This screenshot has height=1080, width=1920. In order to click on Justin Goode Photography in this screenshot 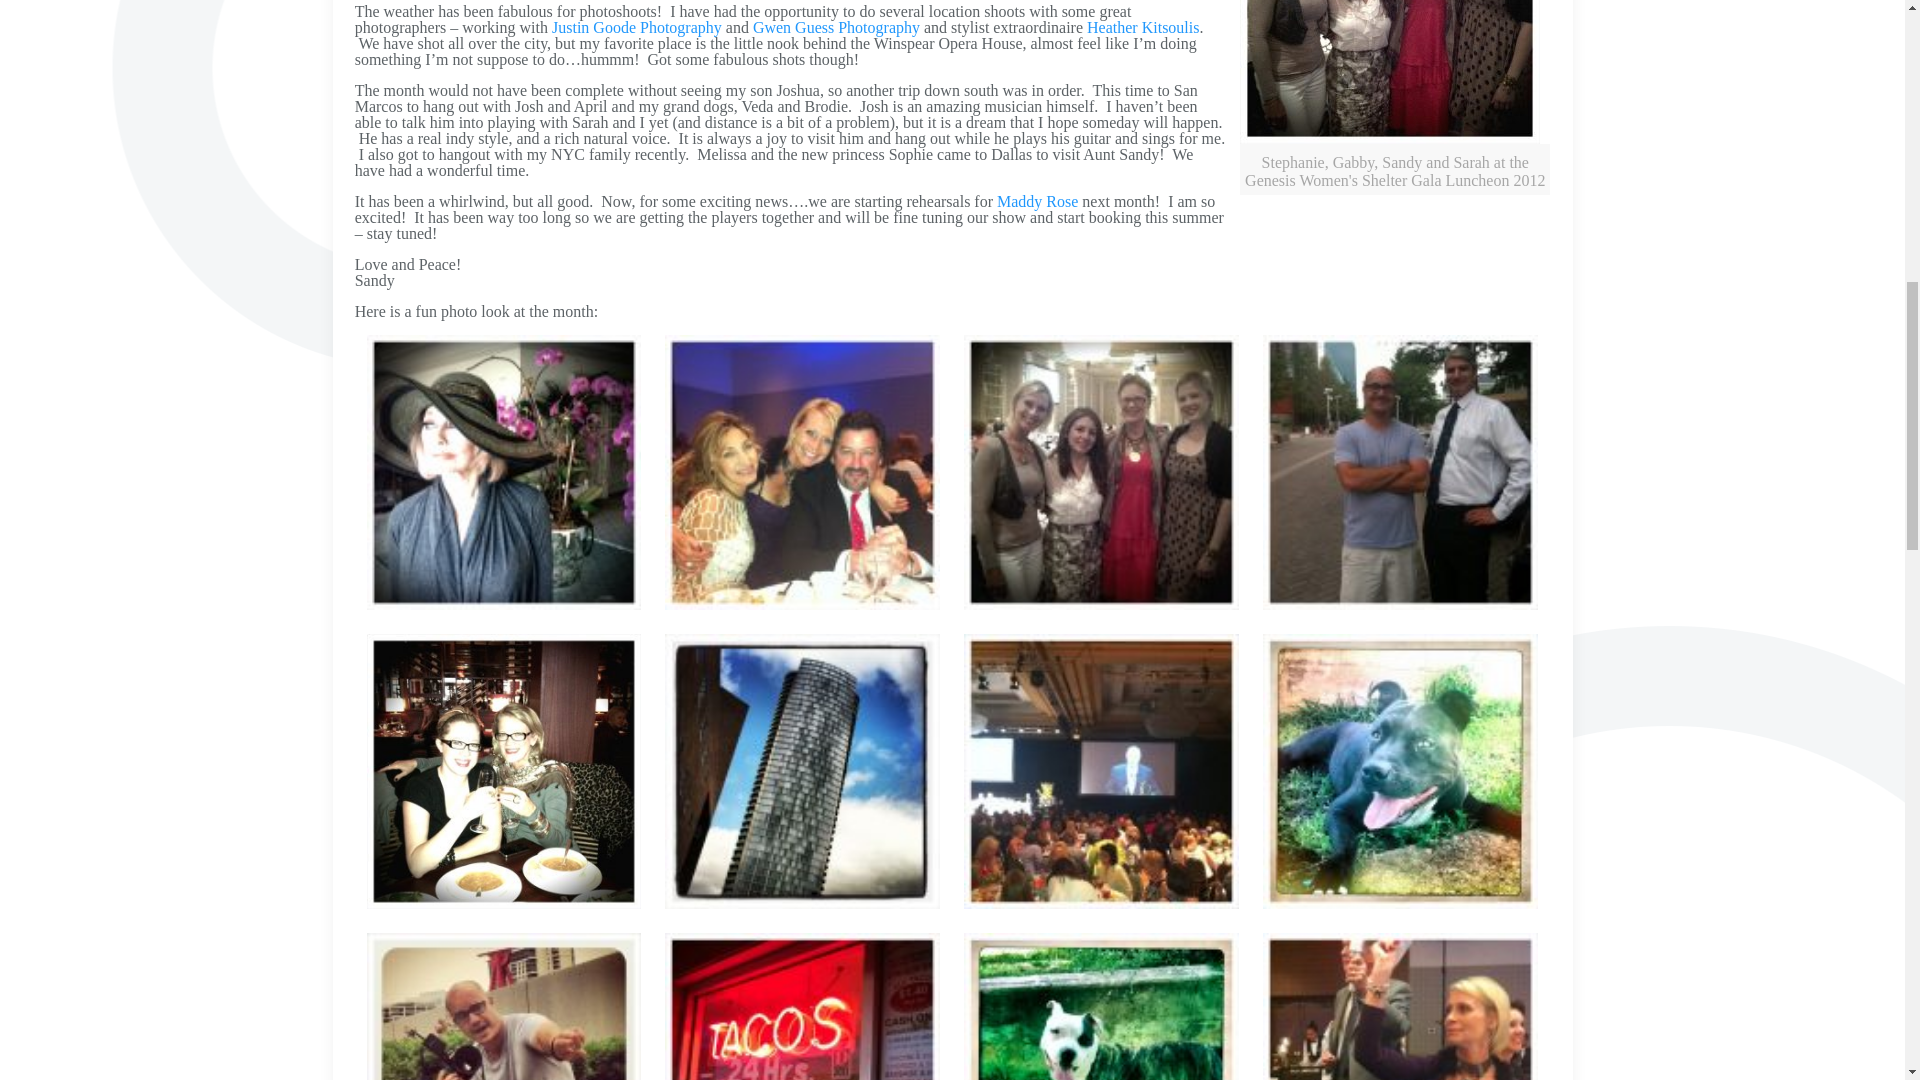, I will do `click(638, 27)`.